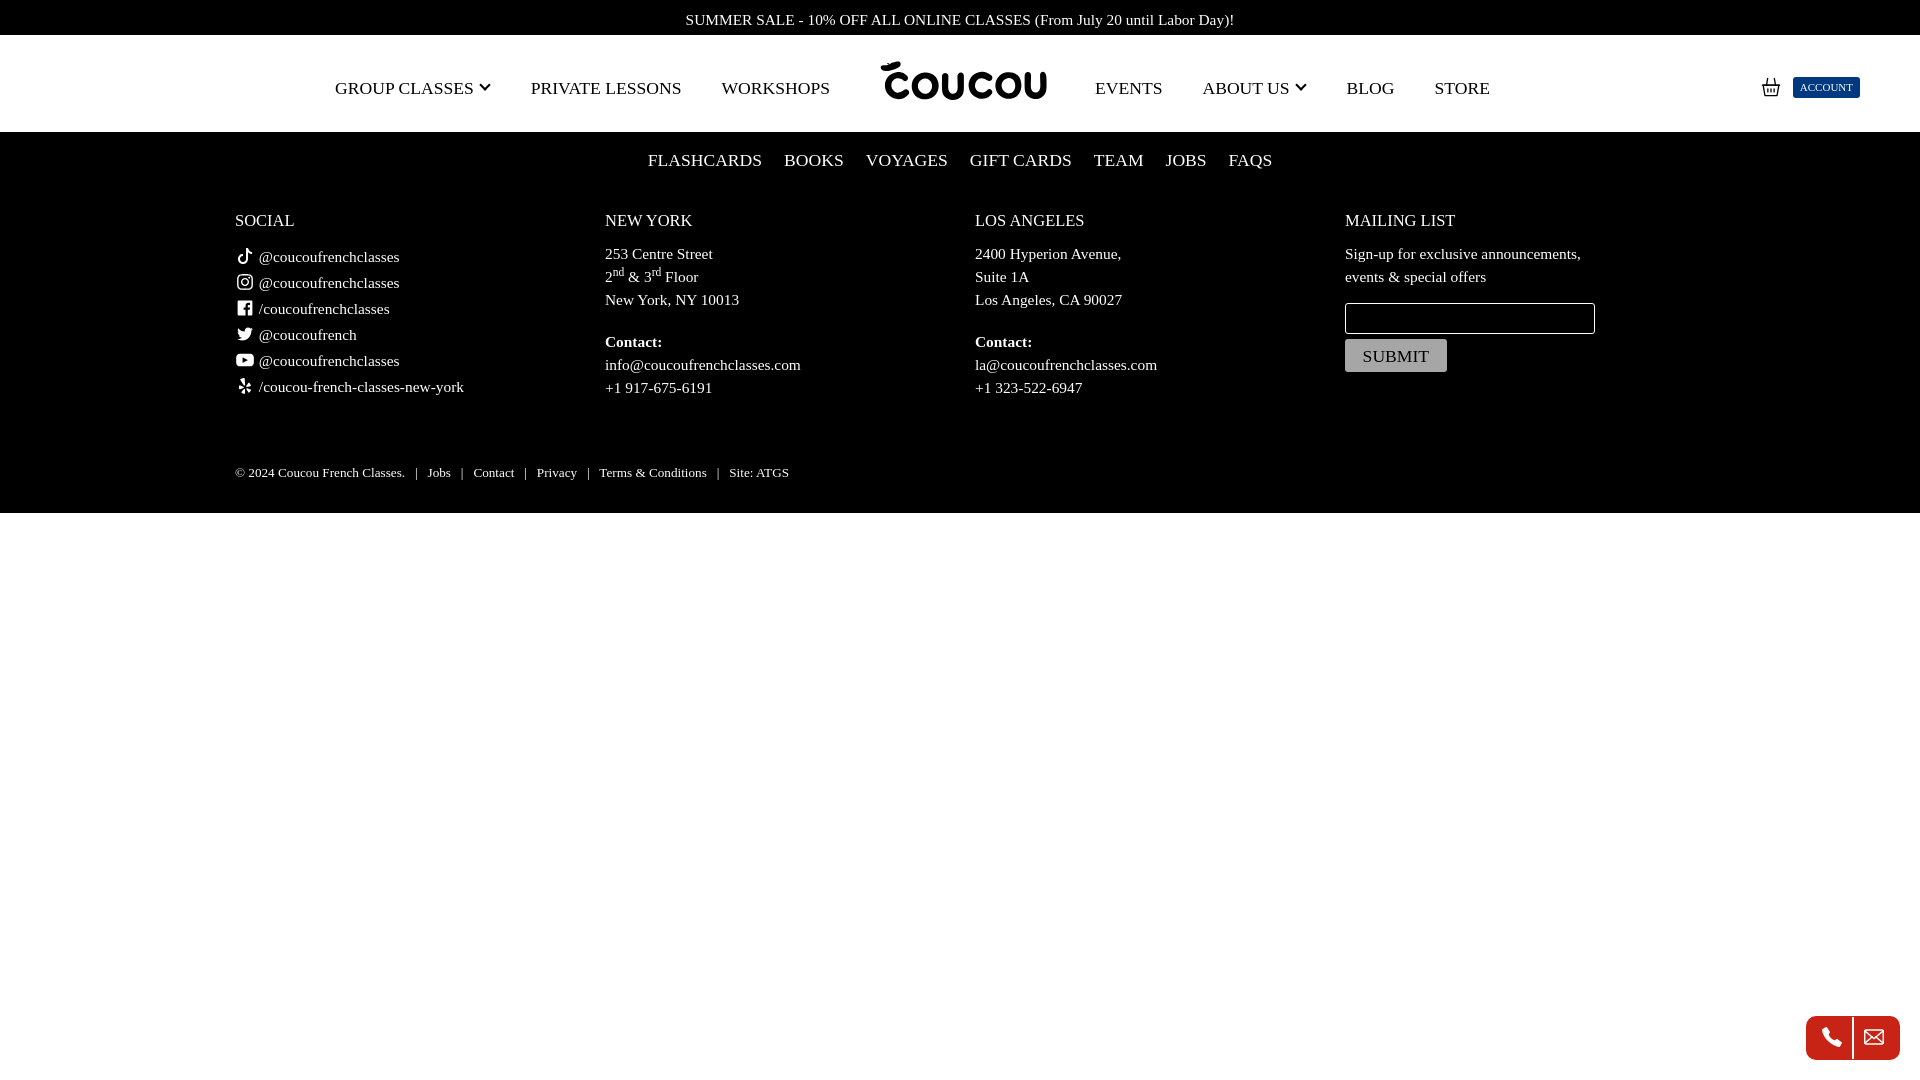  Describe the element at coordinates (1128, 88) in the screenshot. I see `EVENTS` at that location.